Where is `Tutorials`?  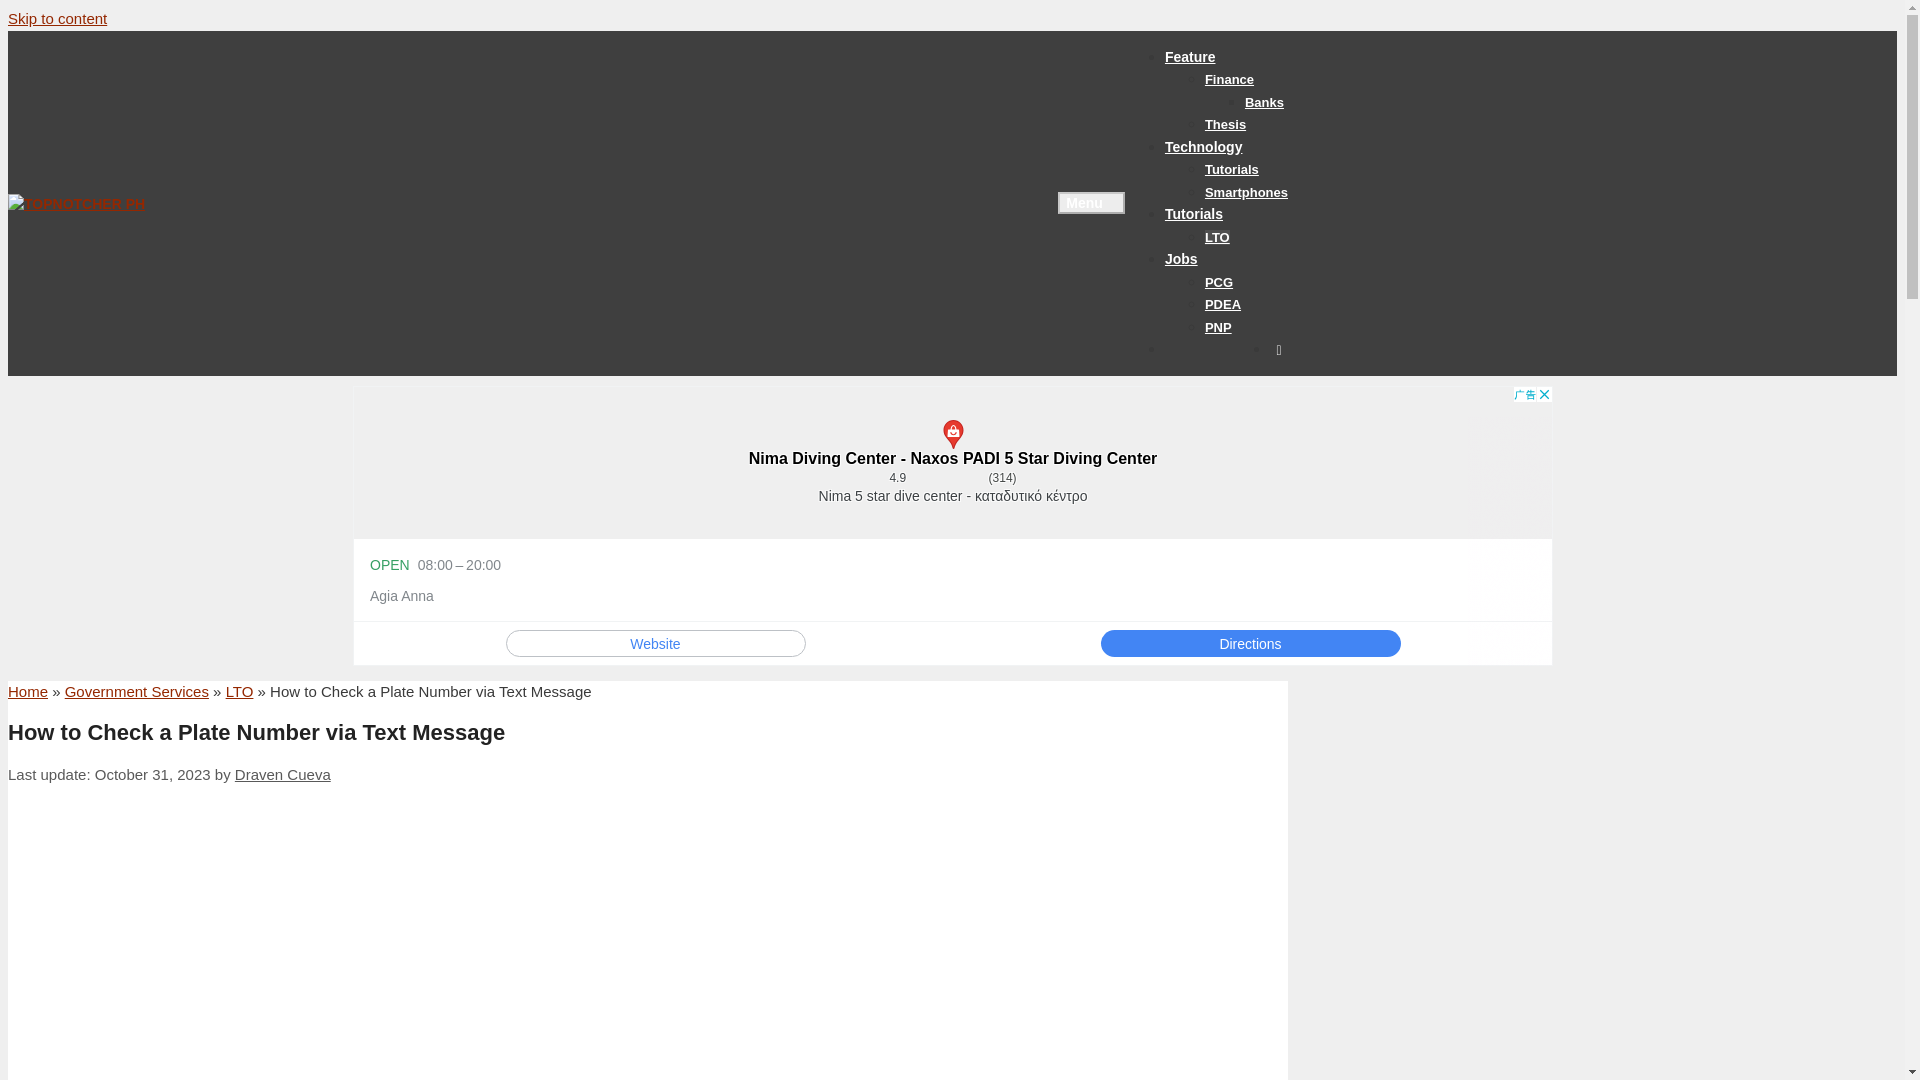
Tutorials is located at coordinates (1232, 170).